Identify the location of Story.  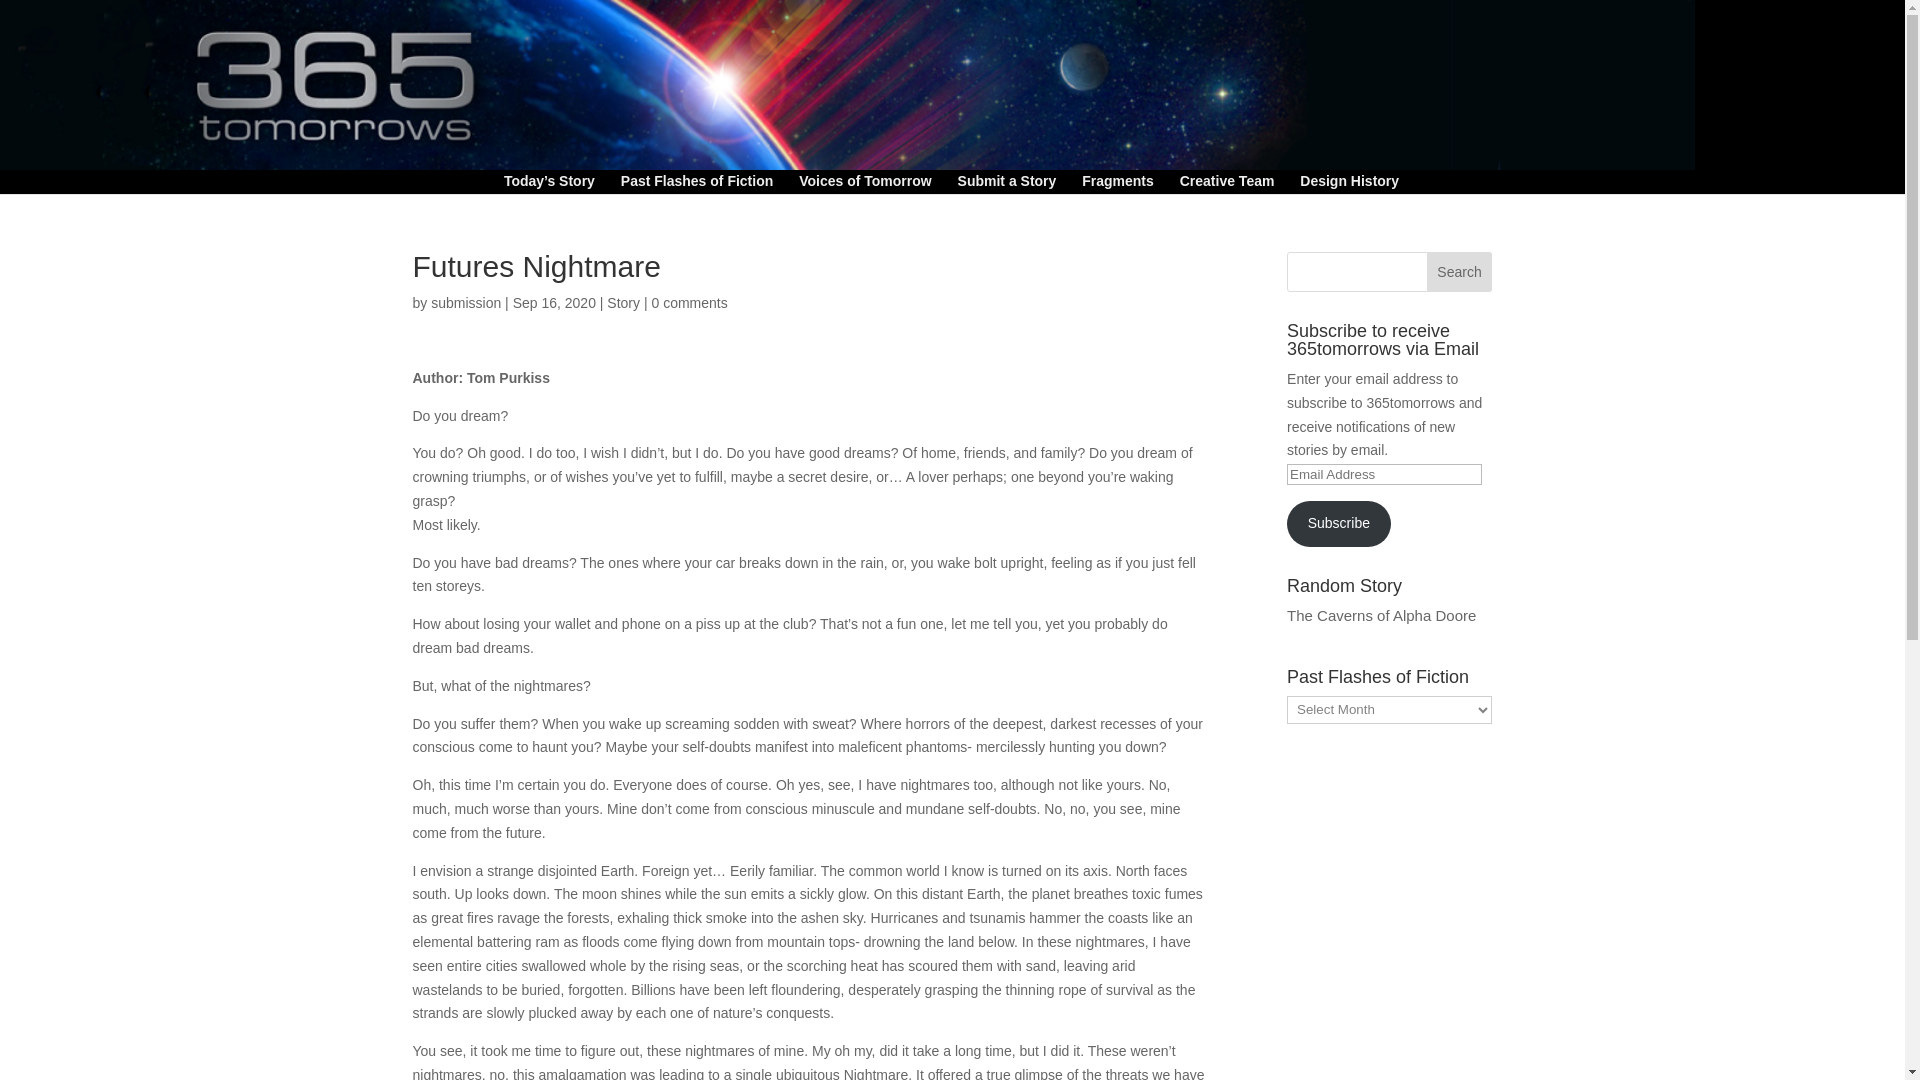
(622, 302).